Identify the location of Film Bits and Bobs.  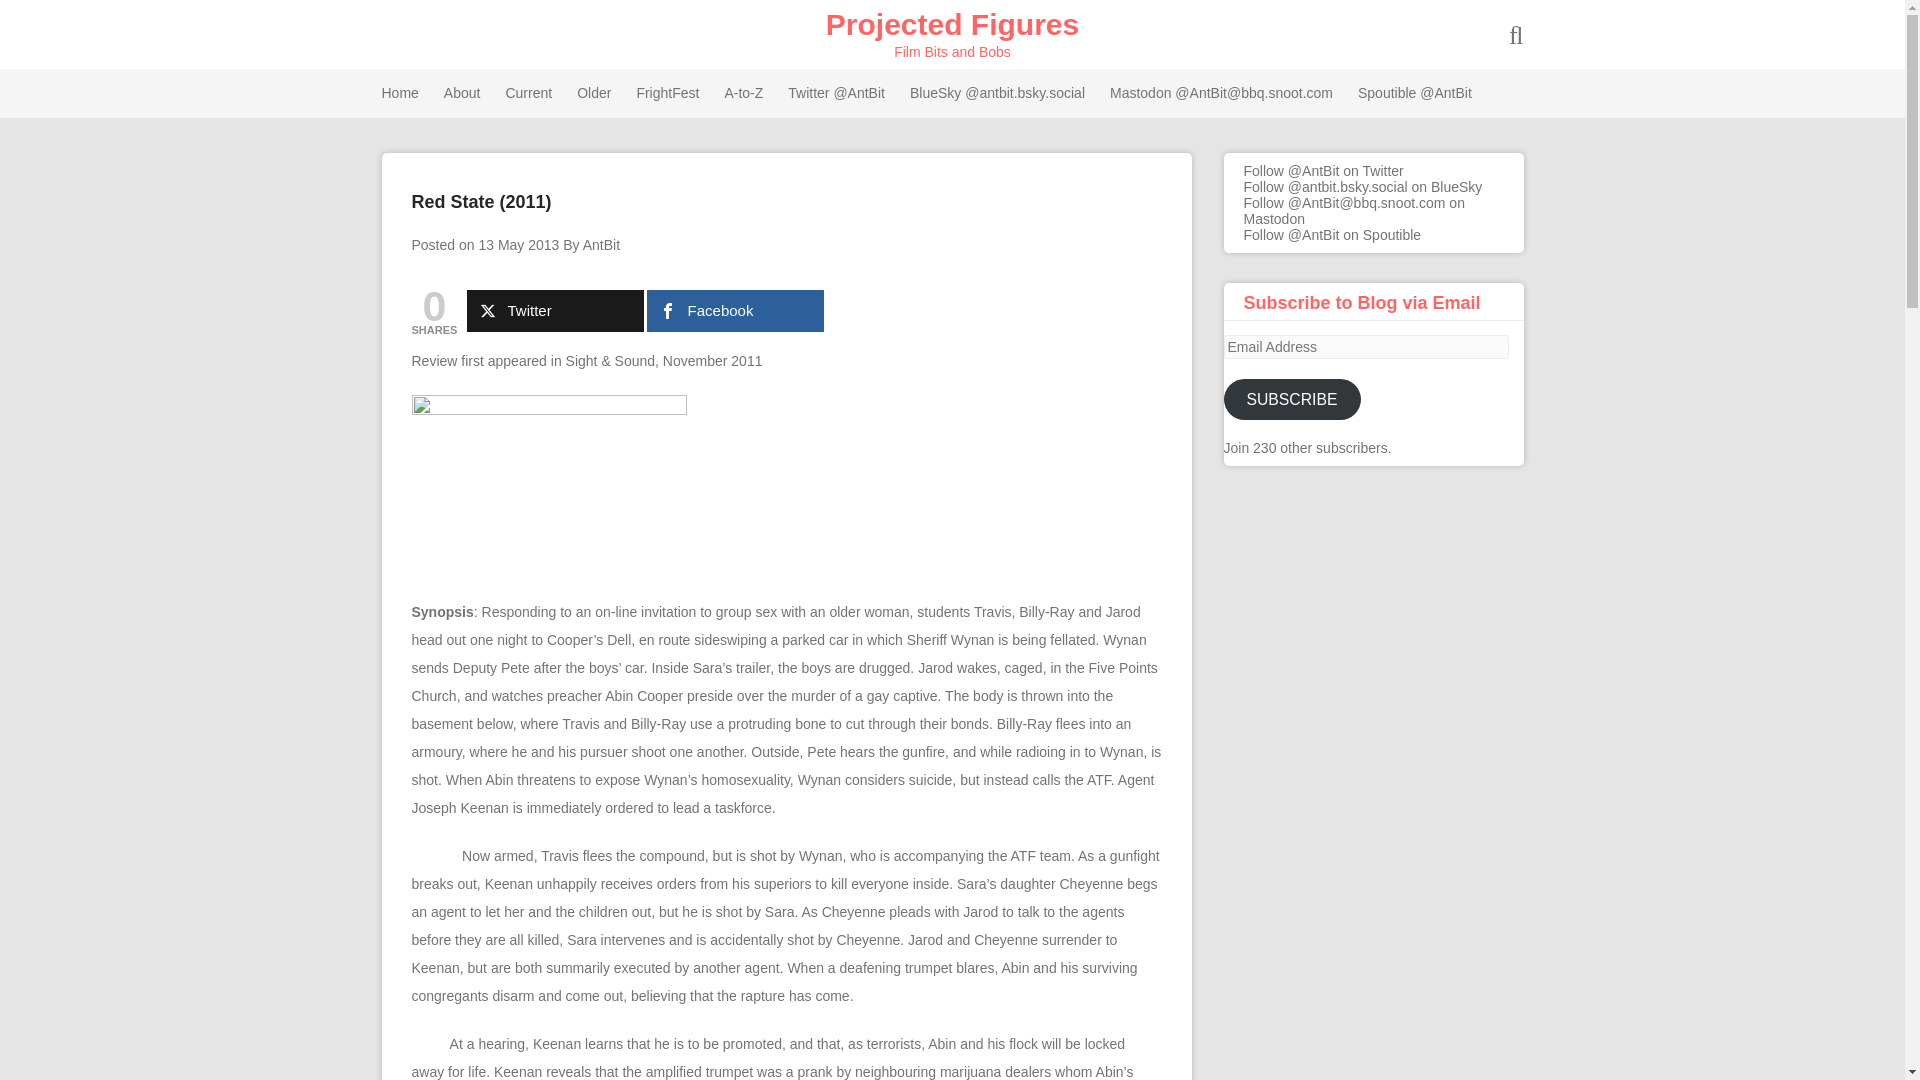
(952, 24).